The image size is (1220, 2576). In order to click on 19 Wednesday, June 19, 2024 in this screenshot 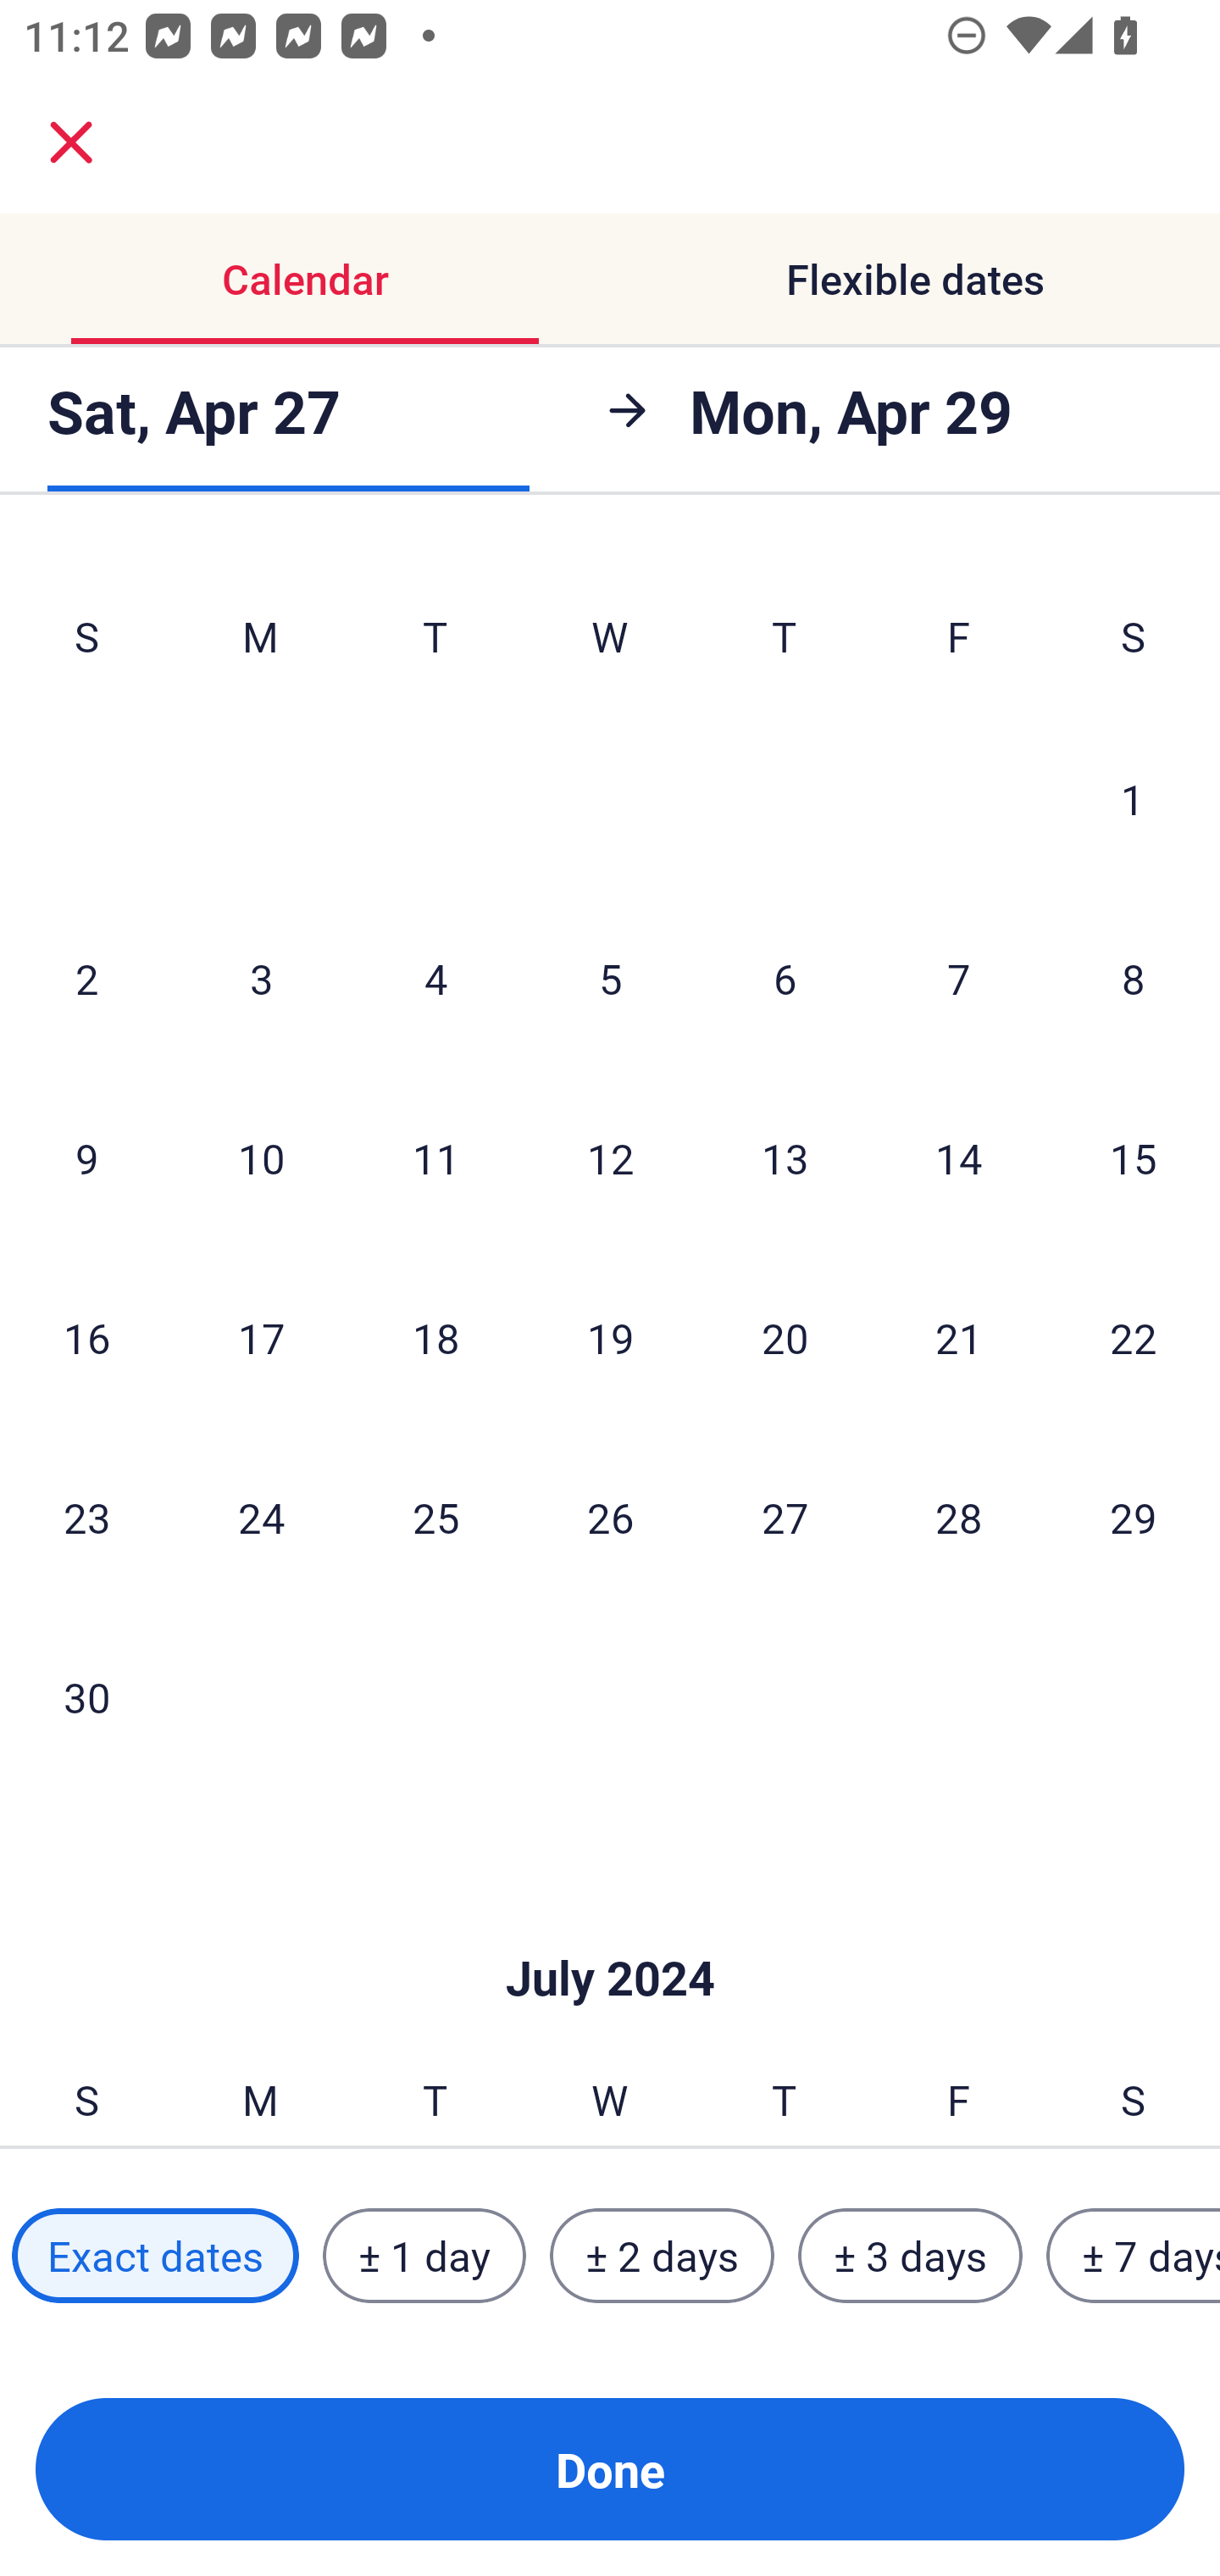, I will do `click(610, 1338)`.